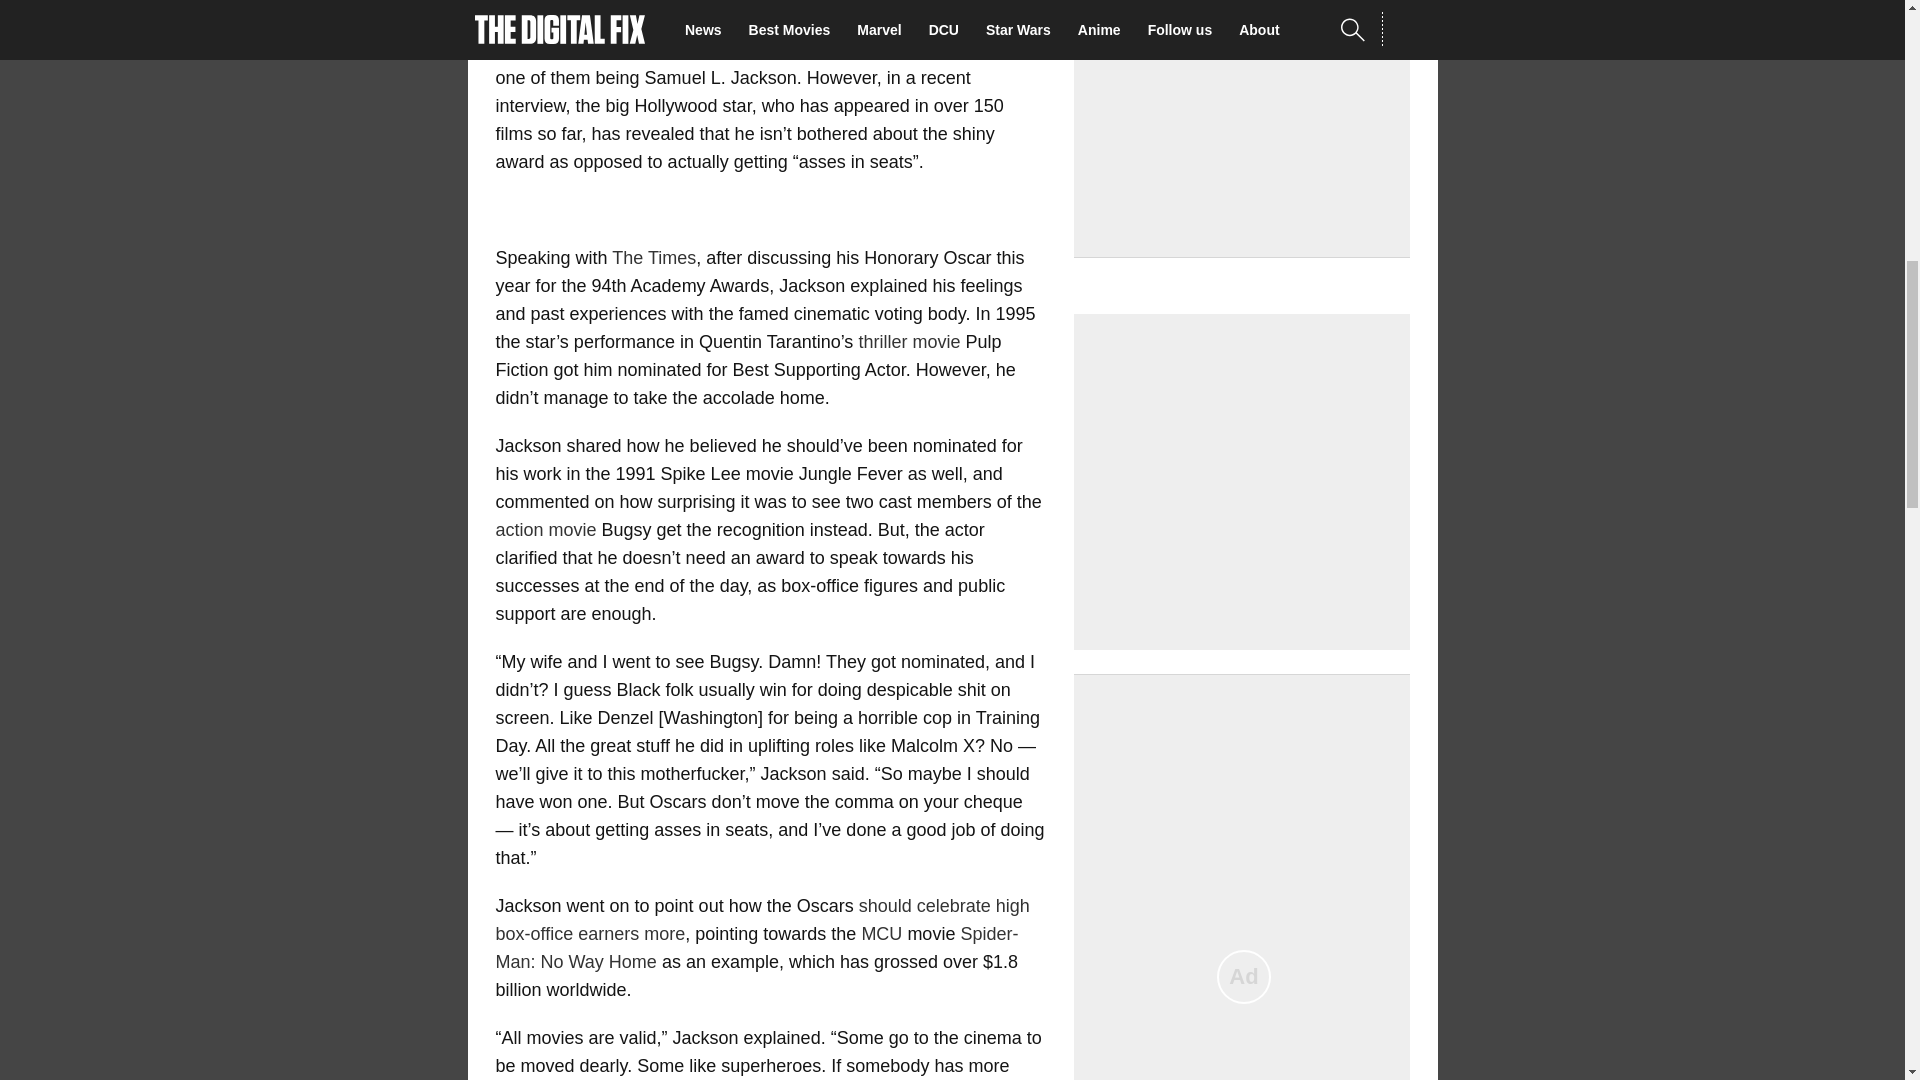 Image resolution: width=1920 pixels, height=1080 pixels. Describe the element at coordinates (762, 920) in the screenshot. I see `should celebrate high box-office earners more` at that location.